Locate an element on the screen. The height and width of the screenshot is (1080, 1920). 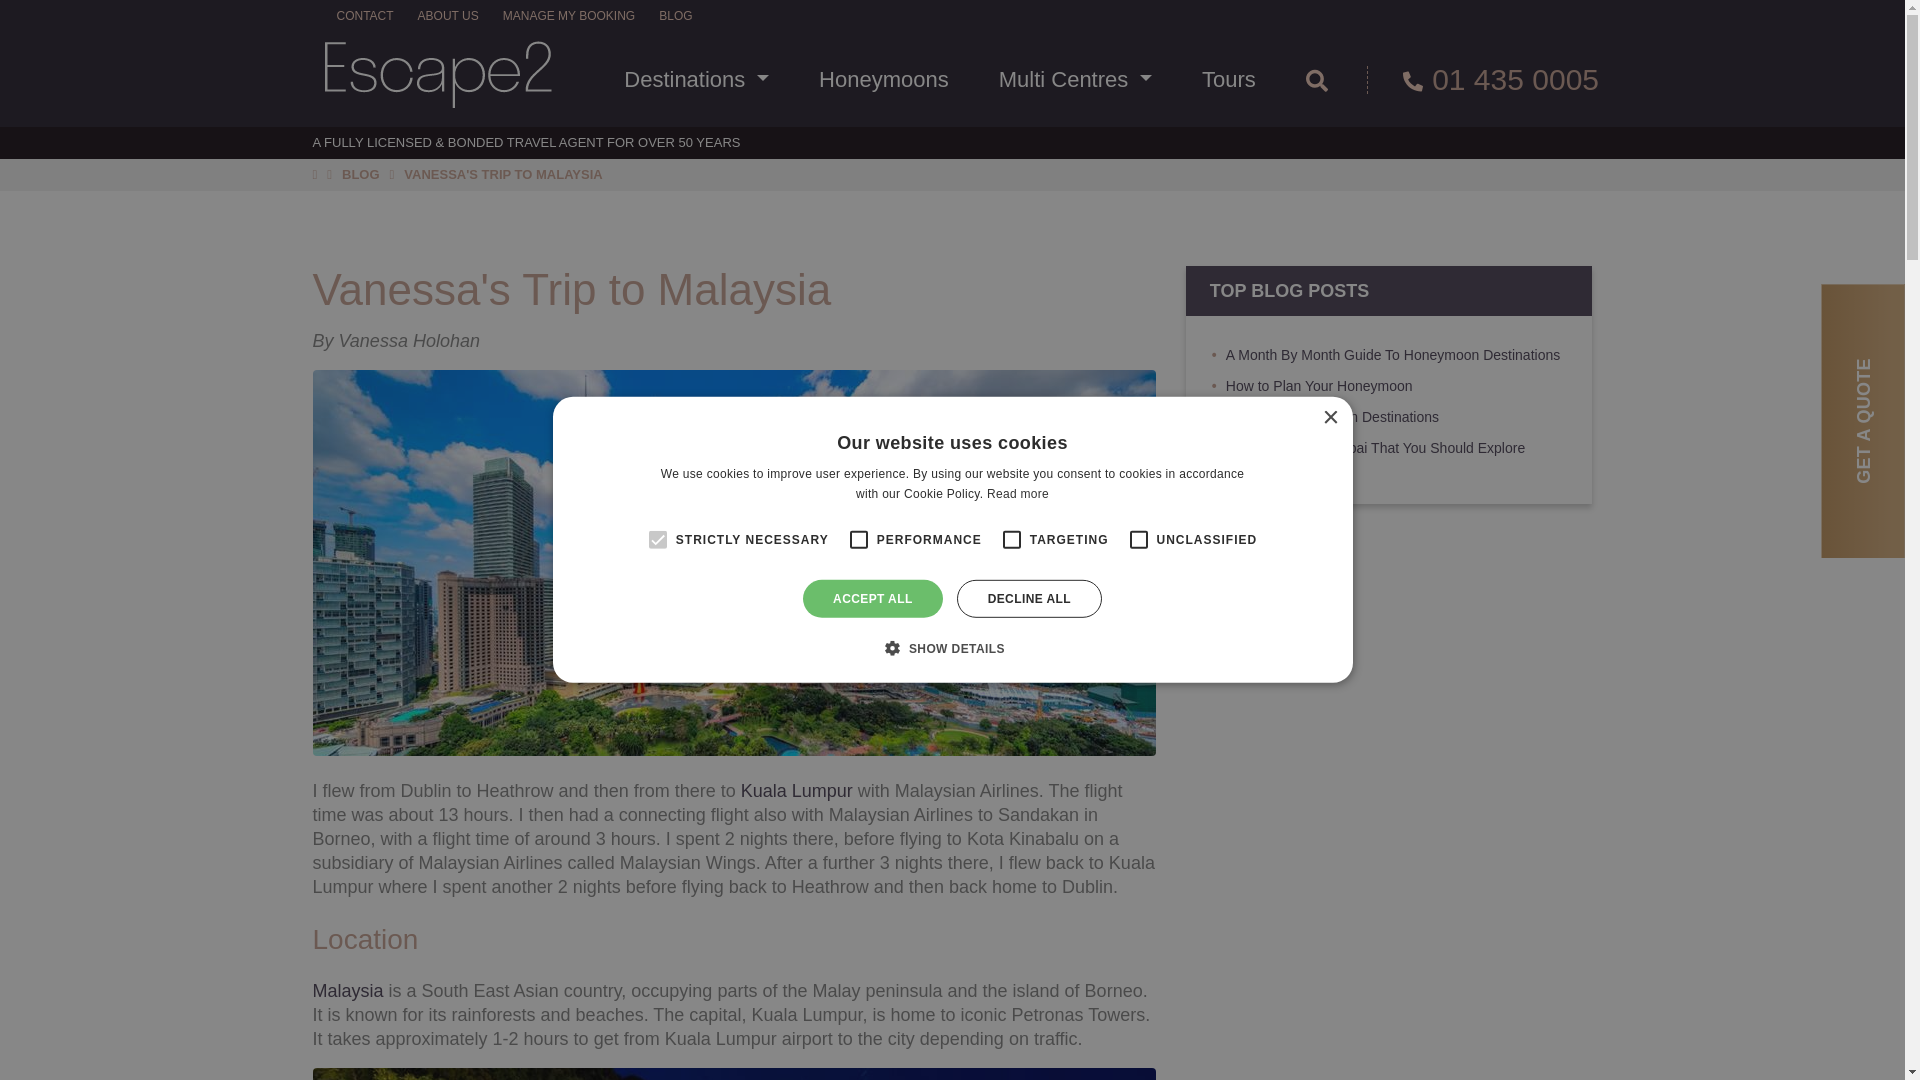
ABOUT US is located at coordinates (448, 16).